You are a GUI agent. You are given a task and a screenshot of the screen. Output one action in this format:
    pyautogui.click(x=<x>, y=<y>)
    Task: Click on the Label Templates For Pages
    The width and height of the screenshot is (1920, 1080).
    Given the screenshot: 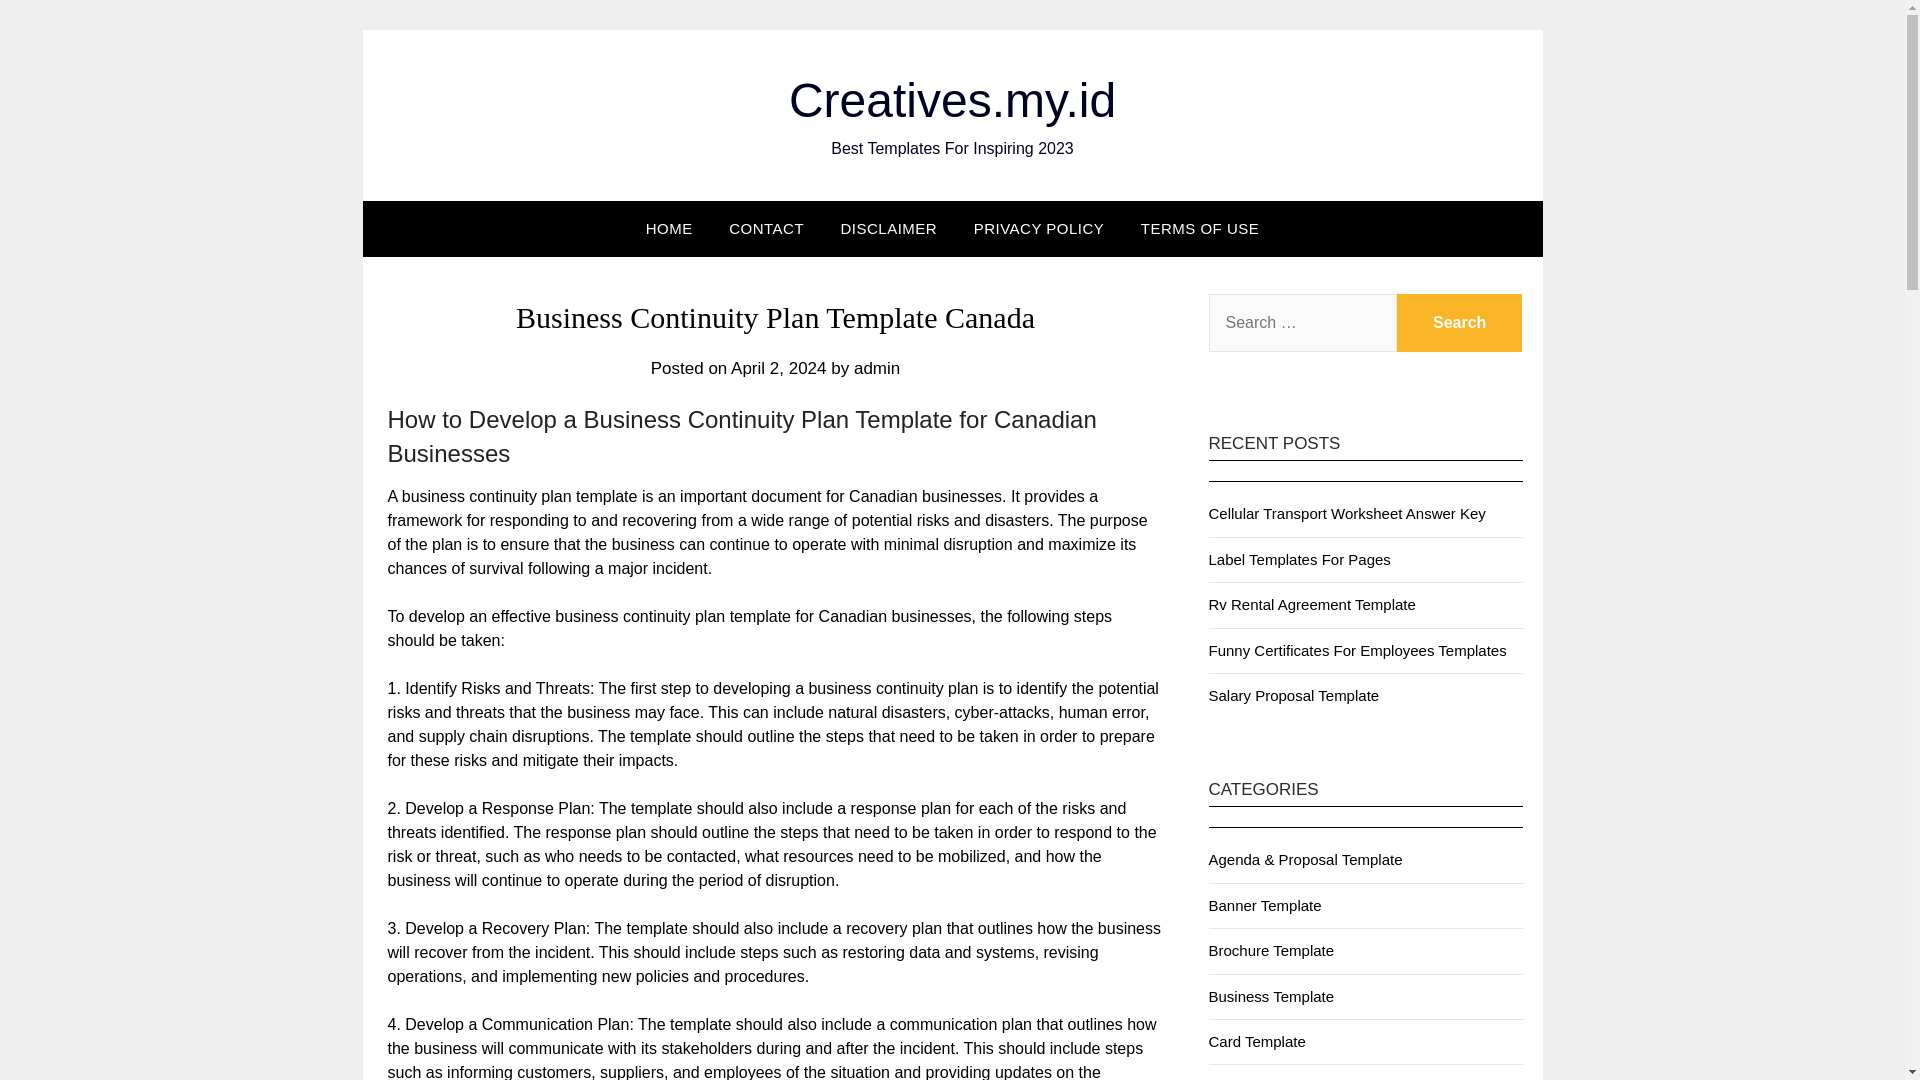 What is the action you would take?
    pyautogui.click(x=1298, y=559)
    